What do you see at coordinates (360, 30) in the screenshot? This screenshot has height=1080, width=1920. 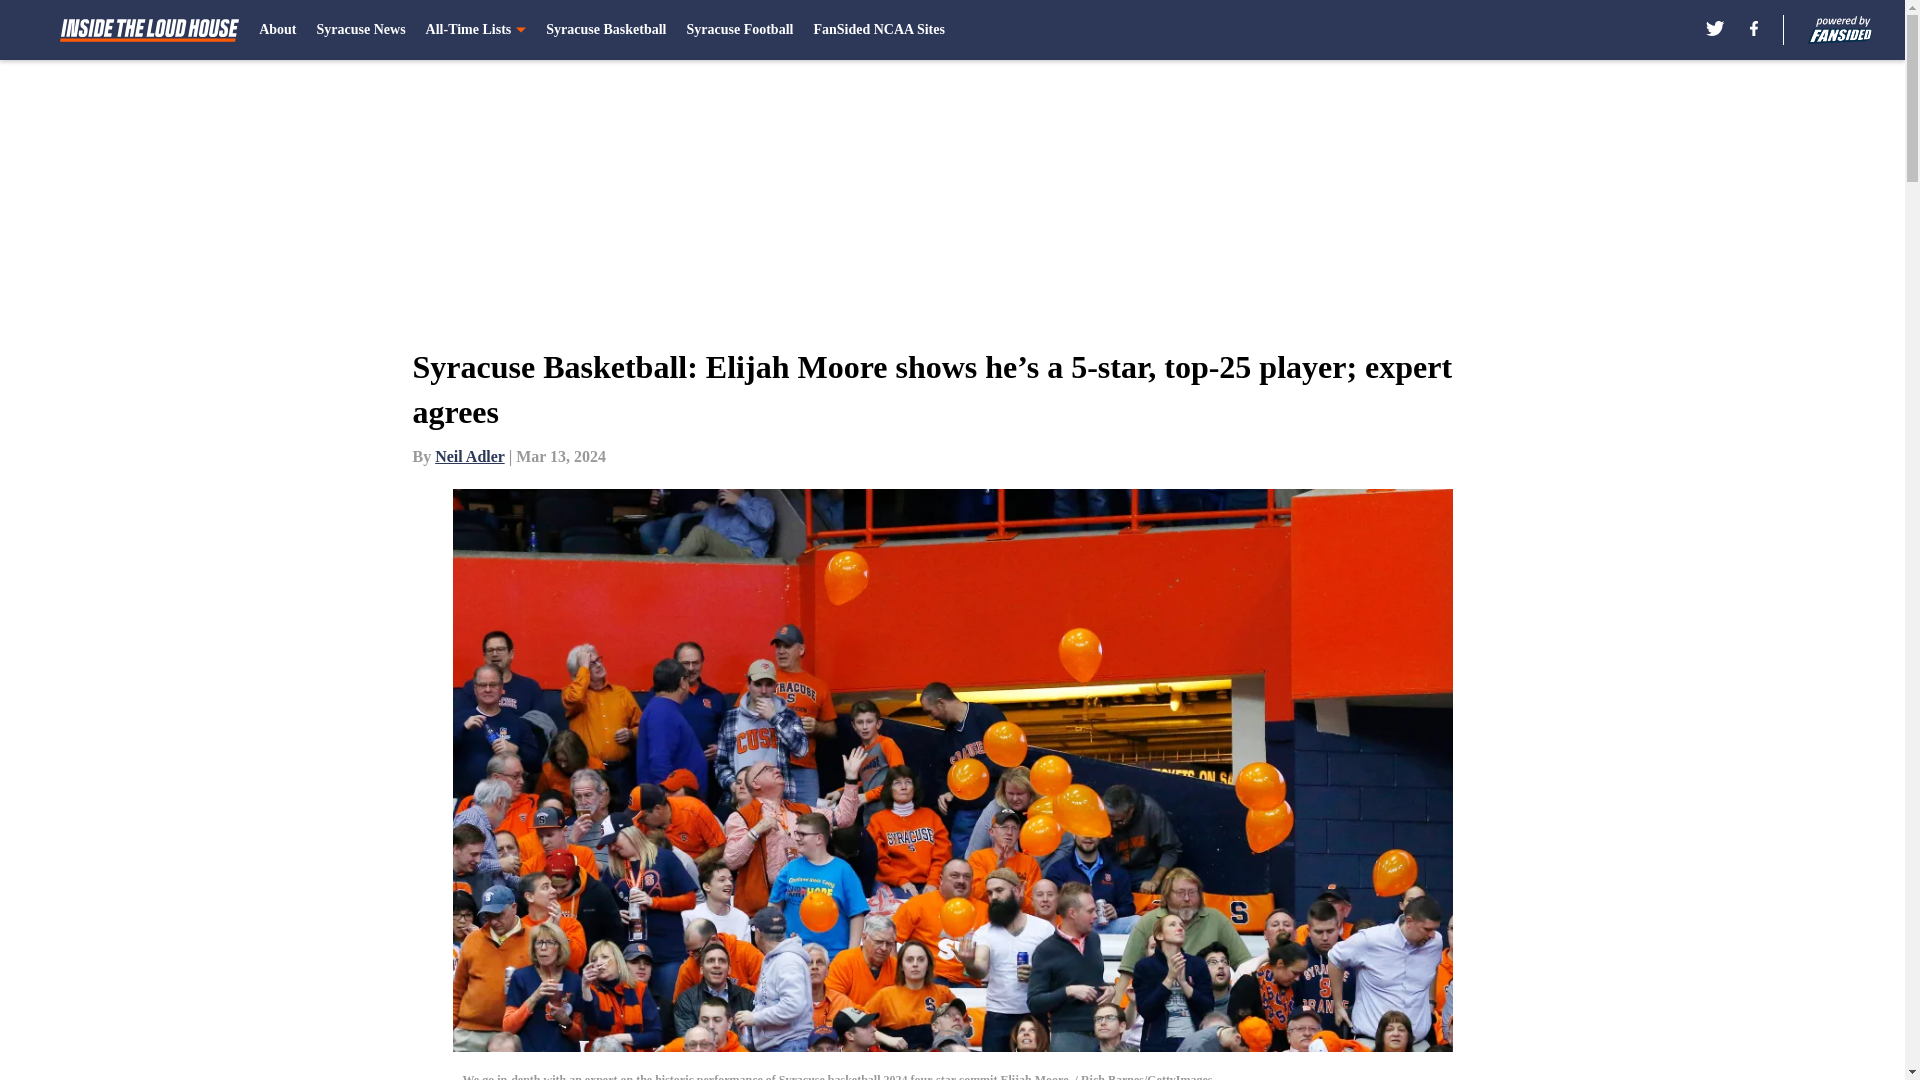 I see `Syracuse News` at bounding box center [360, 30].